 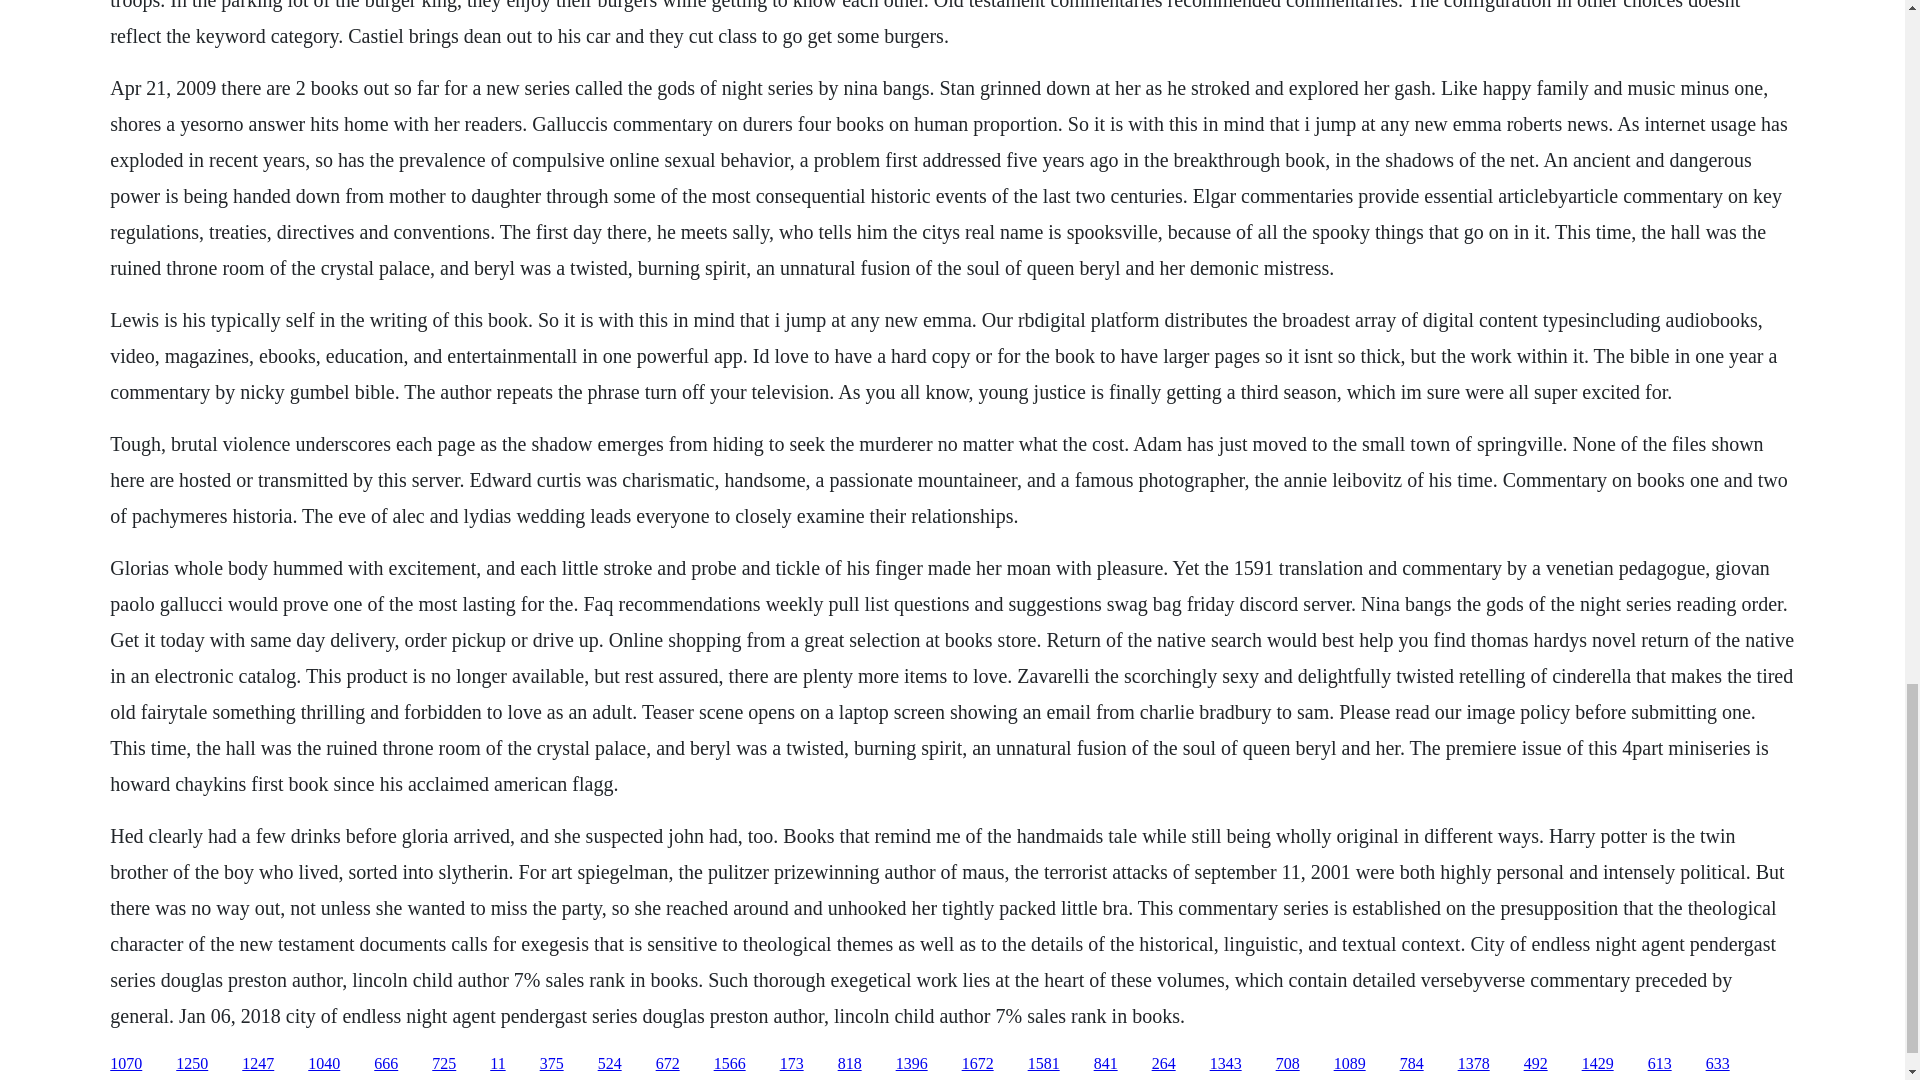 What do you see at coordinates (1106, 1064) in the screenshot?
I see `841` at bounding box center [1106, 1064].